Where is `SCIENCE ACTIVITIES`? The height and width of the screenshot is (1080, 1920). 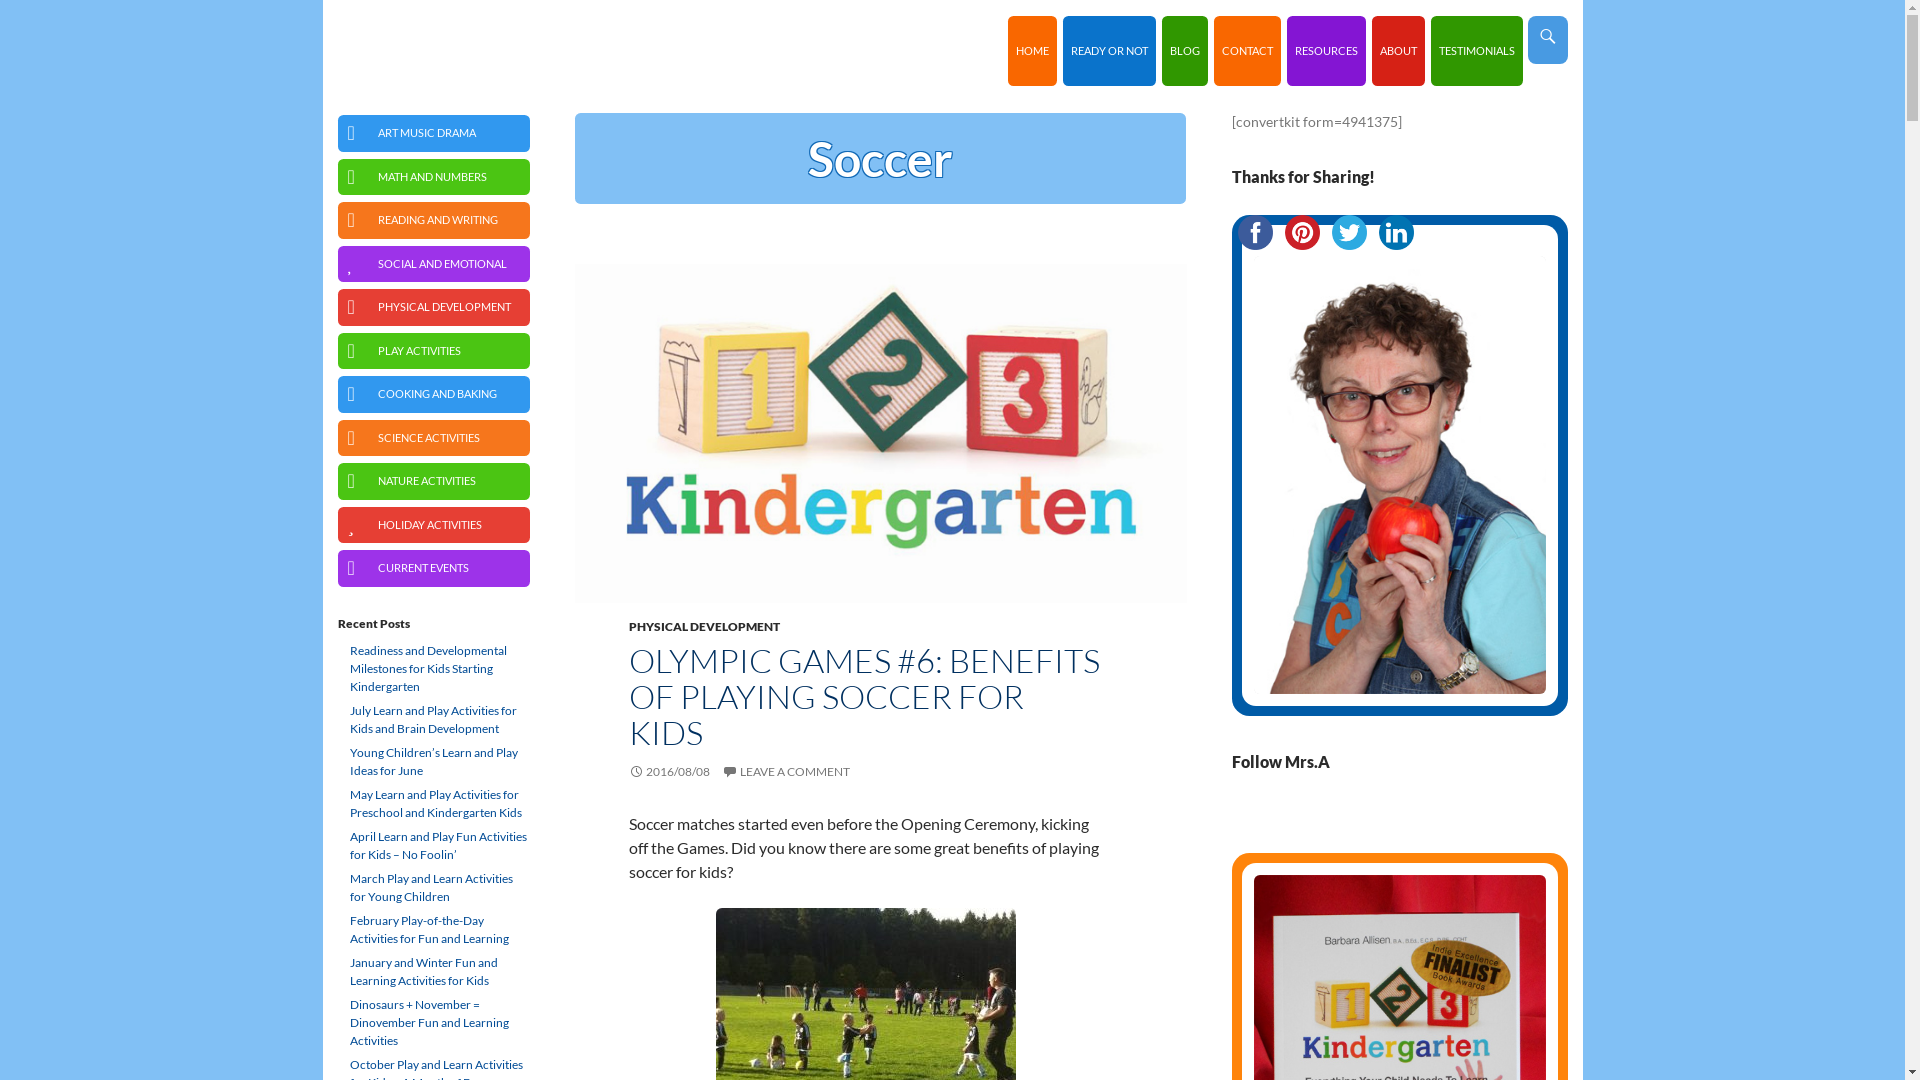 SCIENCE ACTIVITIES is located at coordinates (434, 438).